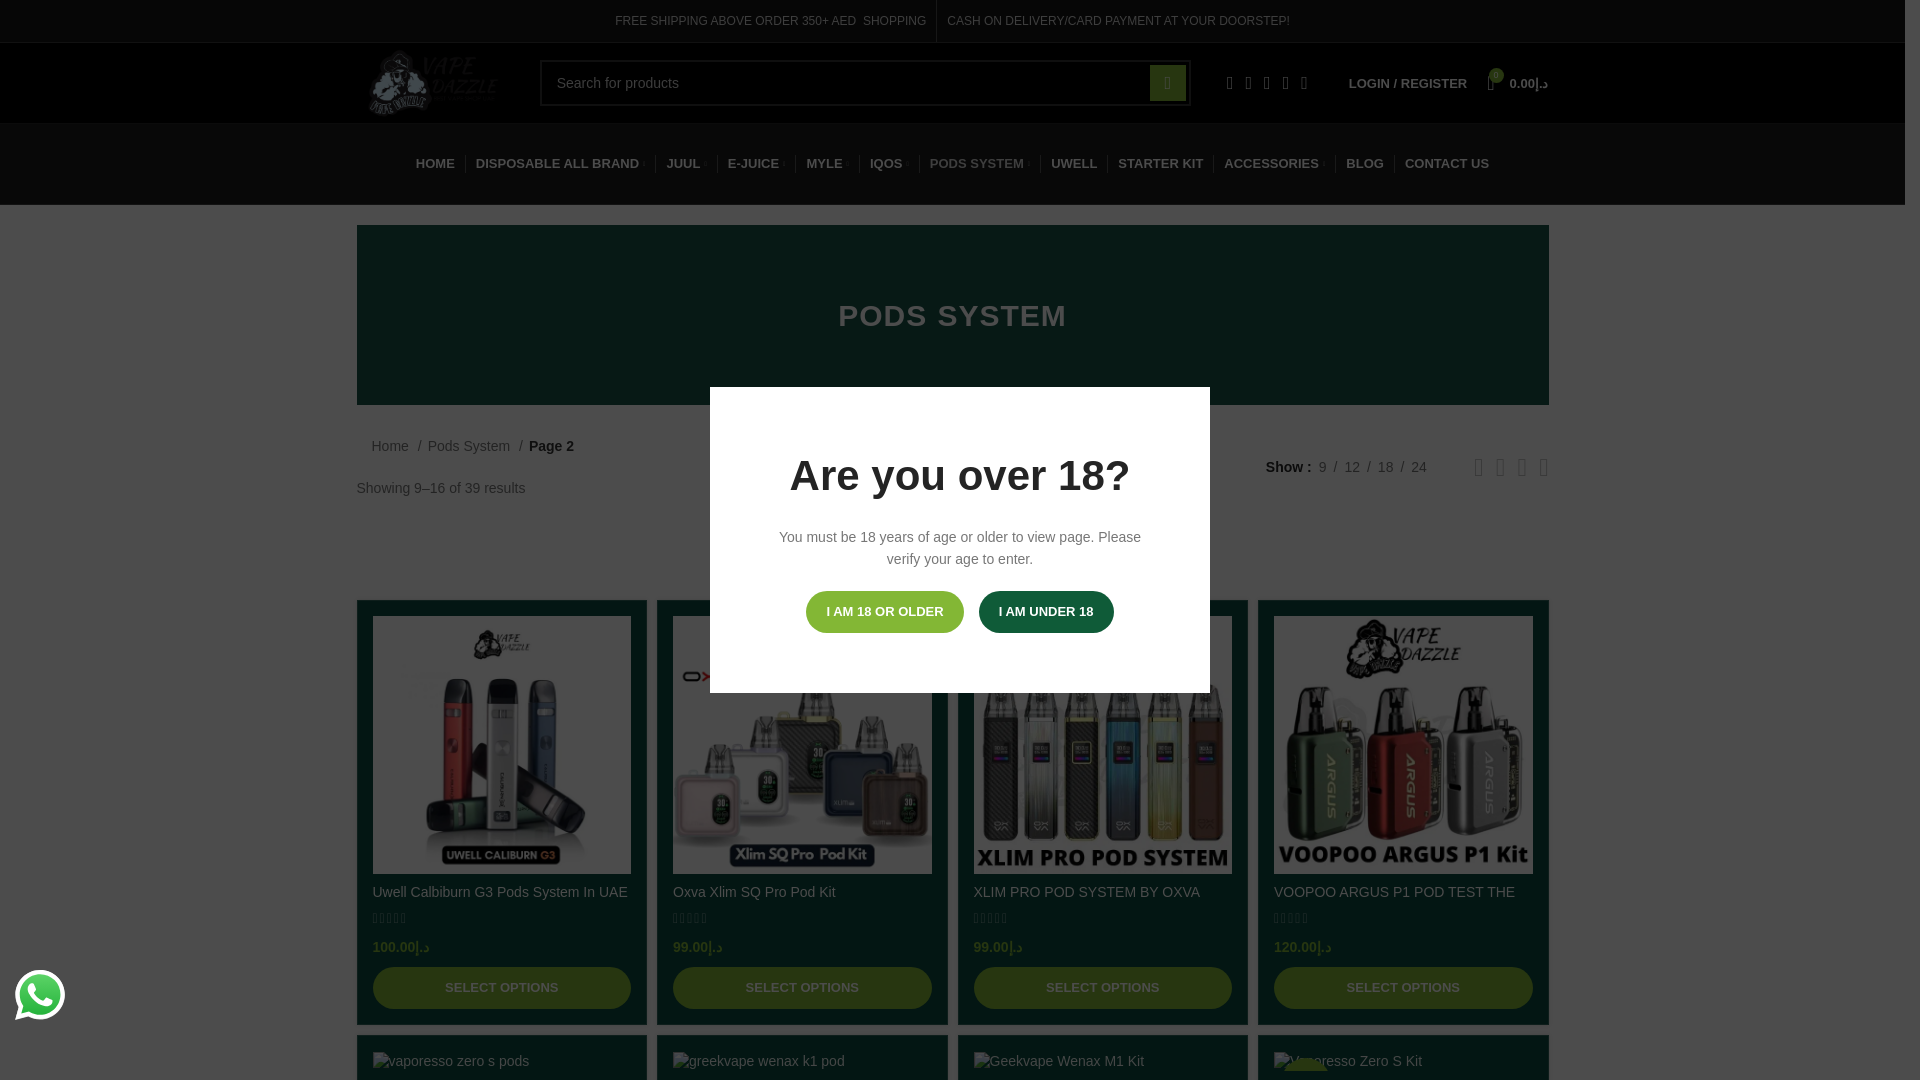  Describe the element at coordinates (864, 82) in the screenshot. I see `Search for products` at that location.